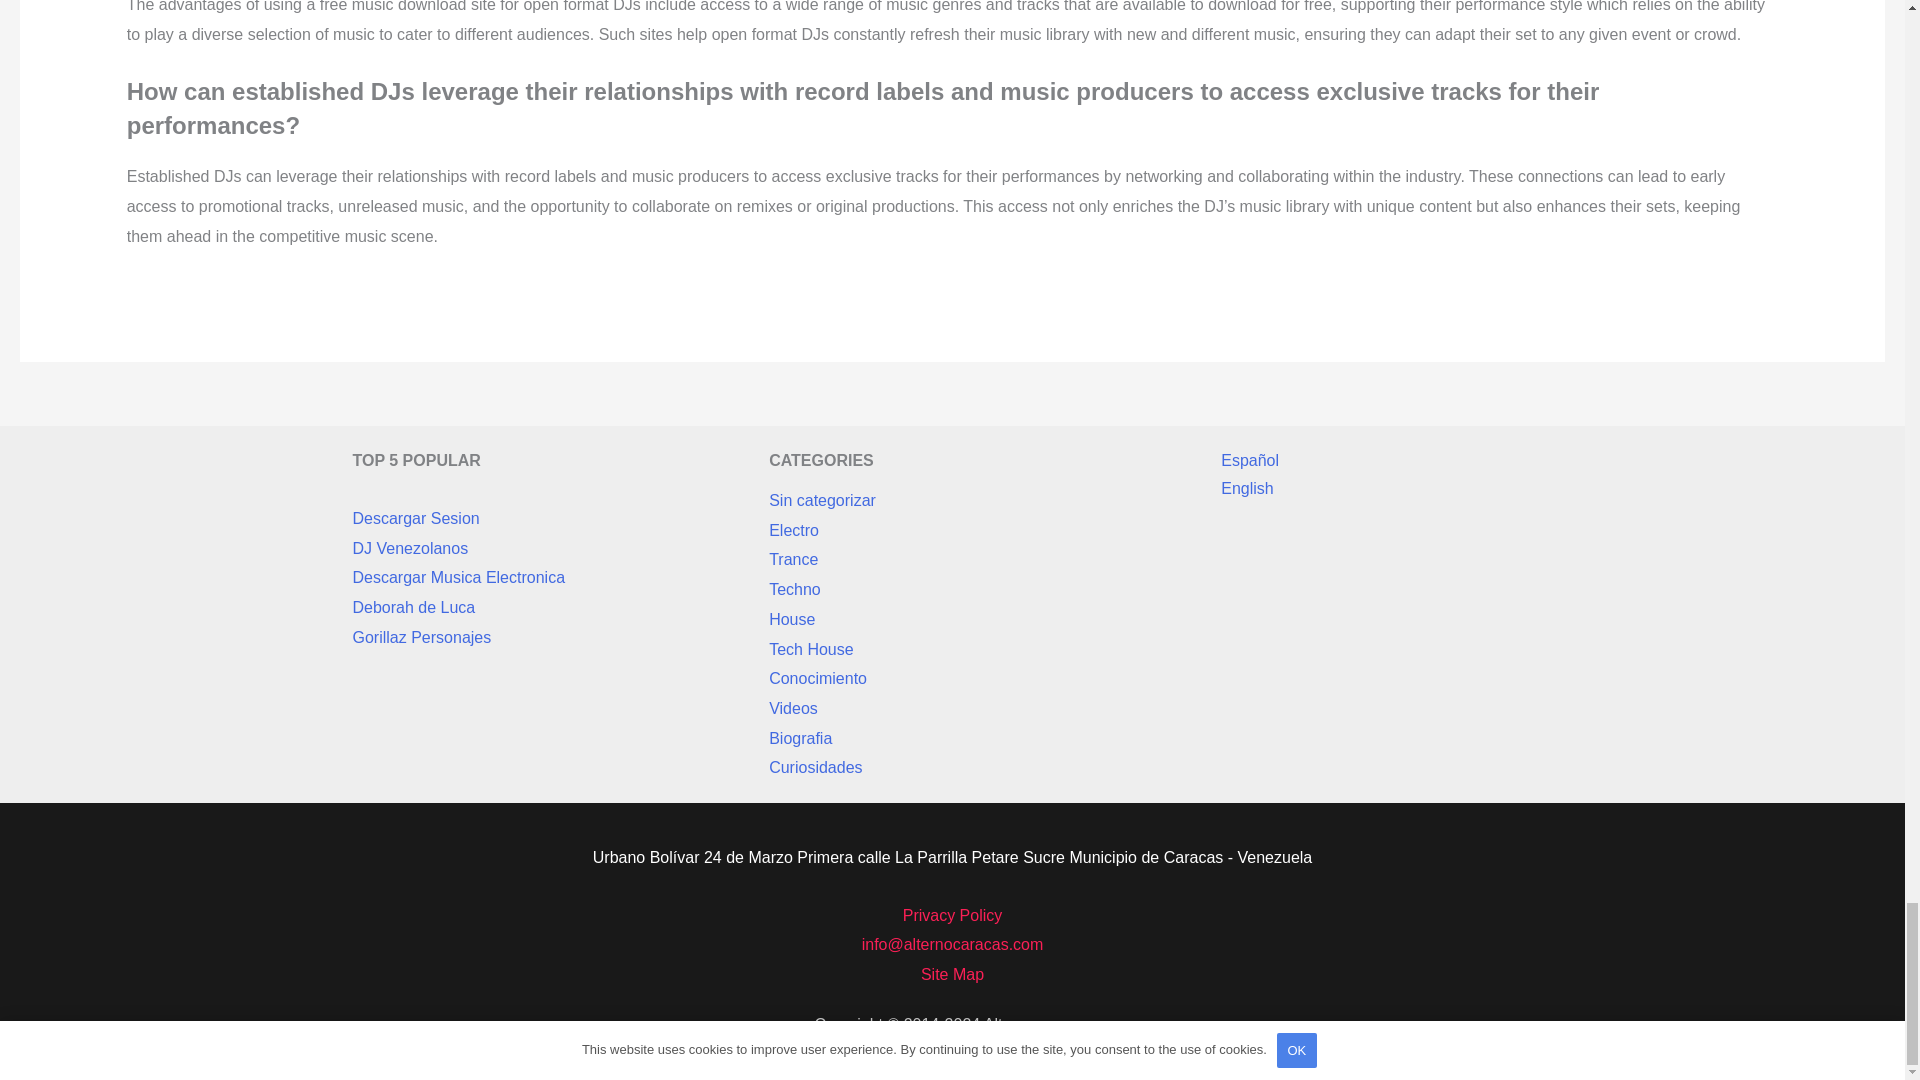  What do you see at coordinates (410, 548) in the screenshot?
I see `DJ Venezolanos` at bounding box center [410, 548].